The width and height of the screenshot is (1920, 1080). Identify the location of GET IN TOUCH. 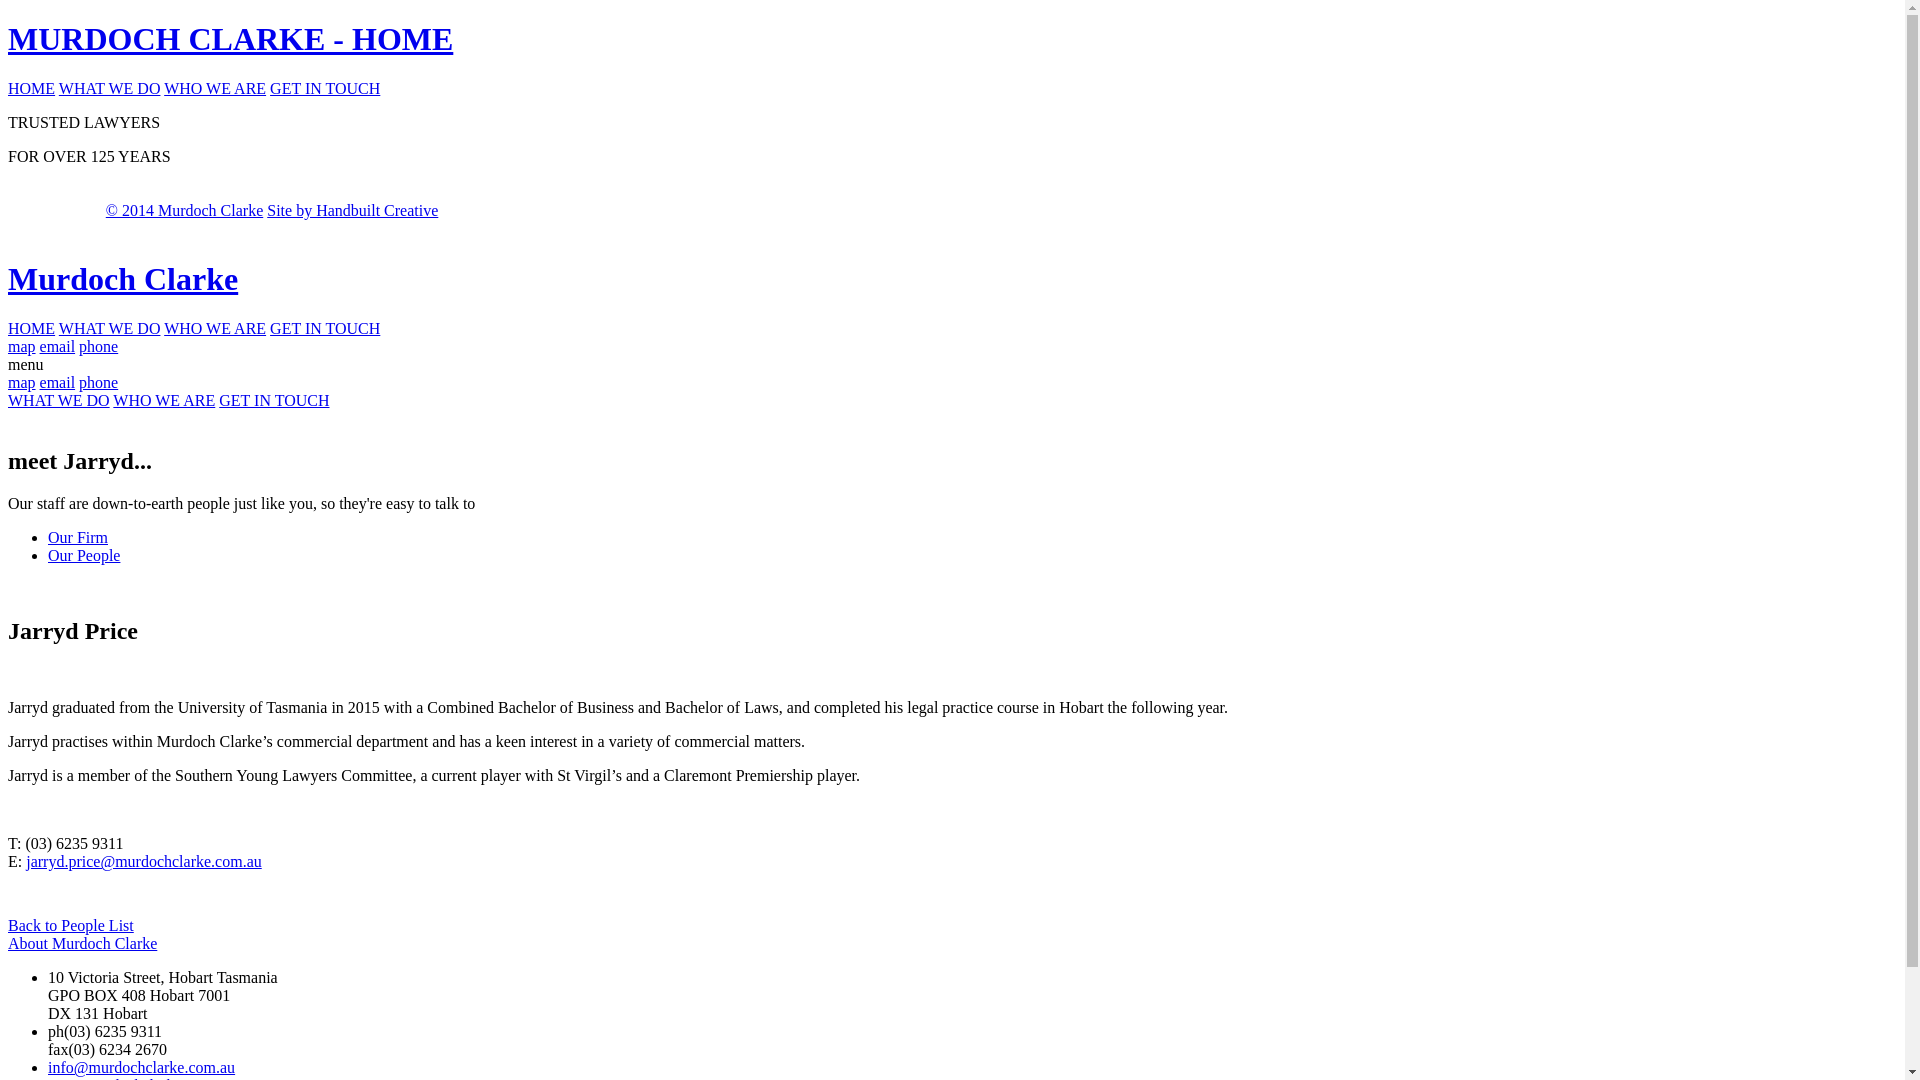
(274, 400).